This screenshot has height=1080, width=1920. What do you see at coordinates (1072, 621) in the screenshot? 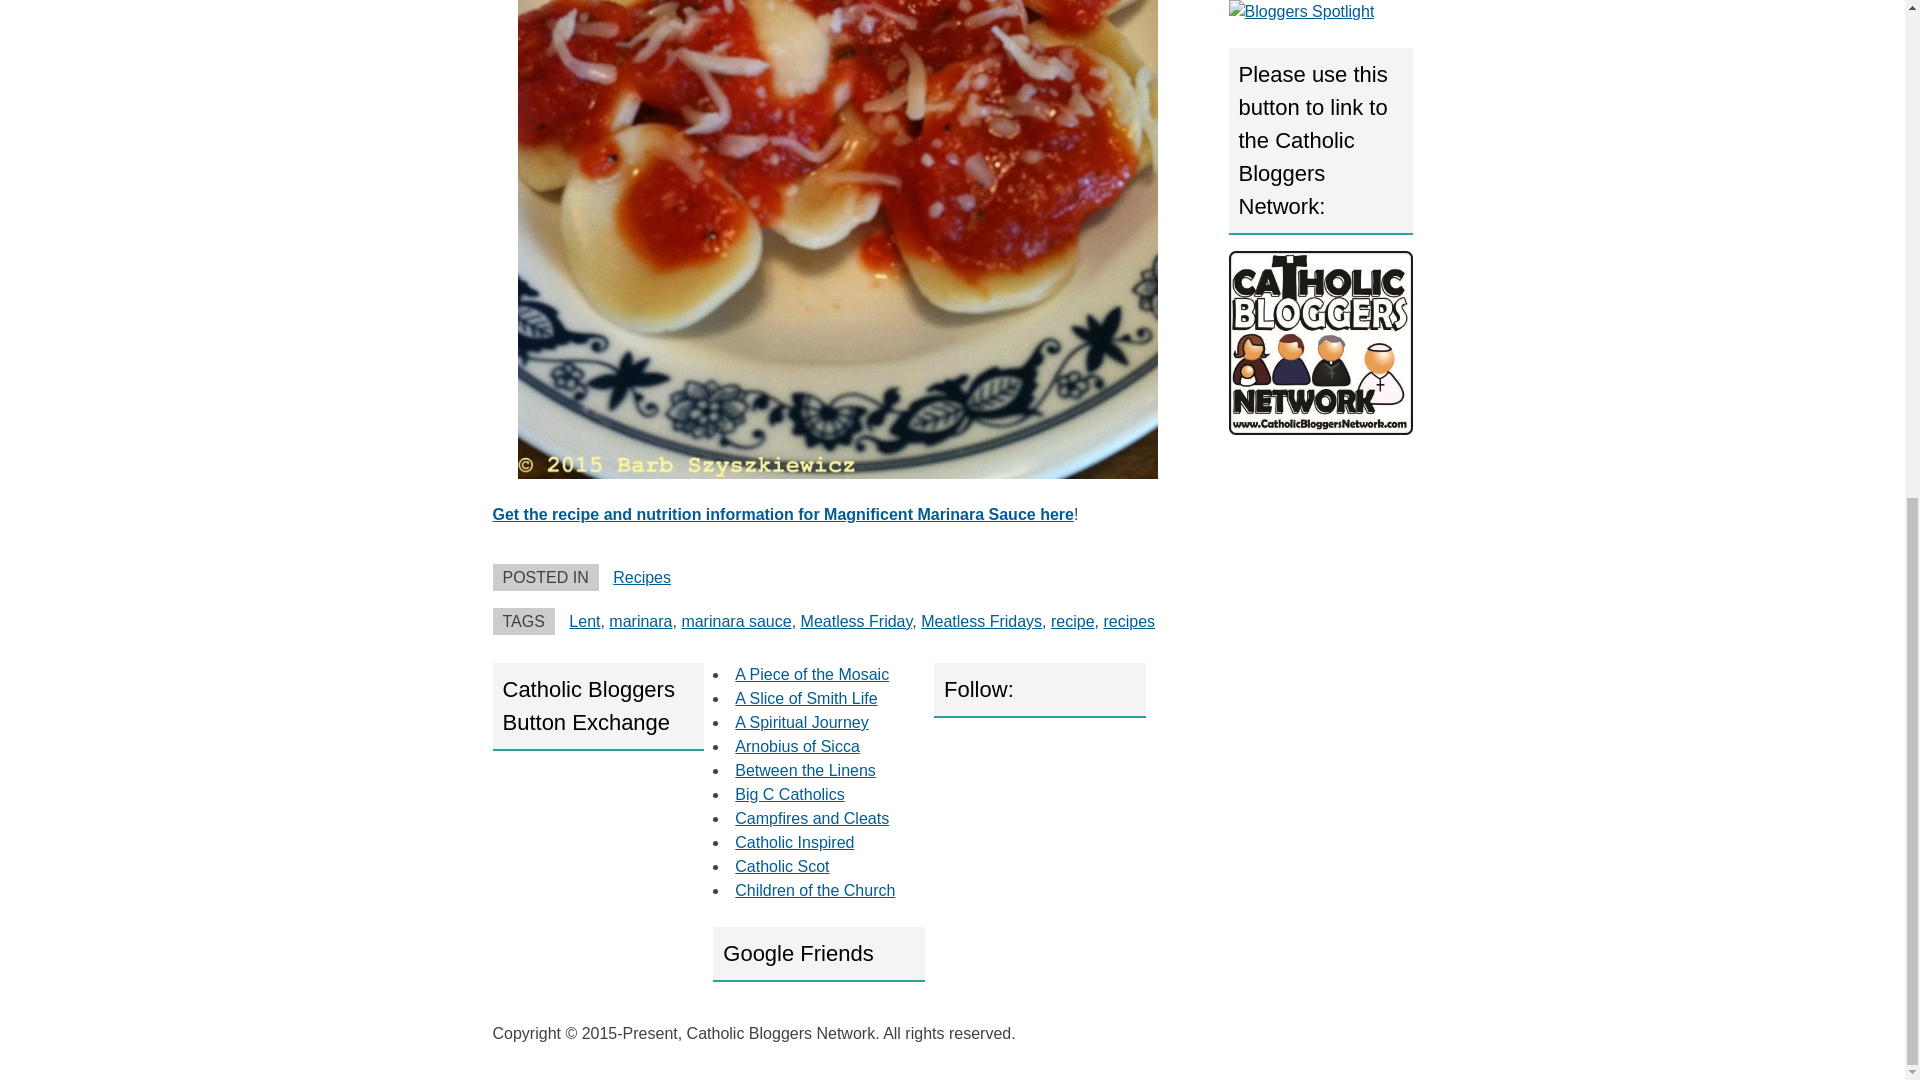
I see `recipe` at bounding box center [1072, 621].